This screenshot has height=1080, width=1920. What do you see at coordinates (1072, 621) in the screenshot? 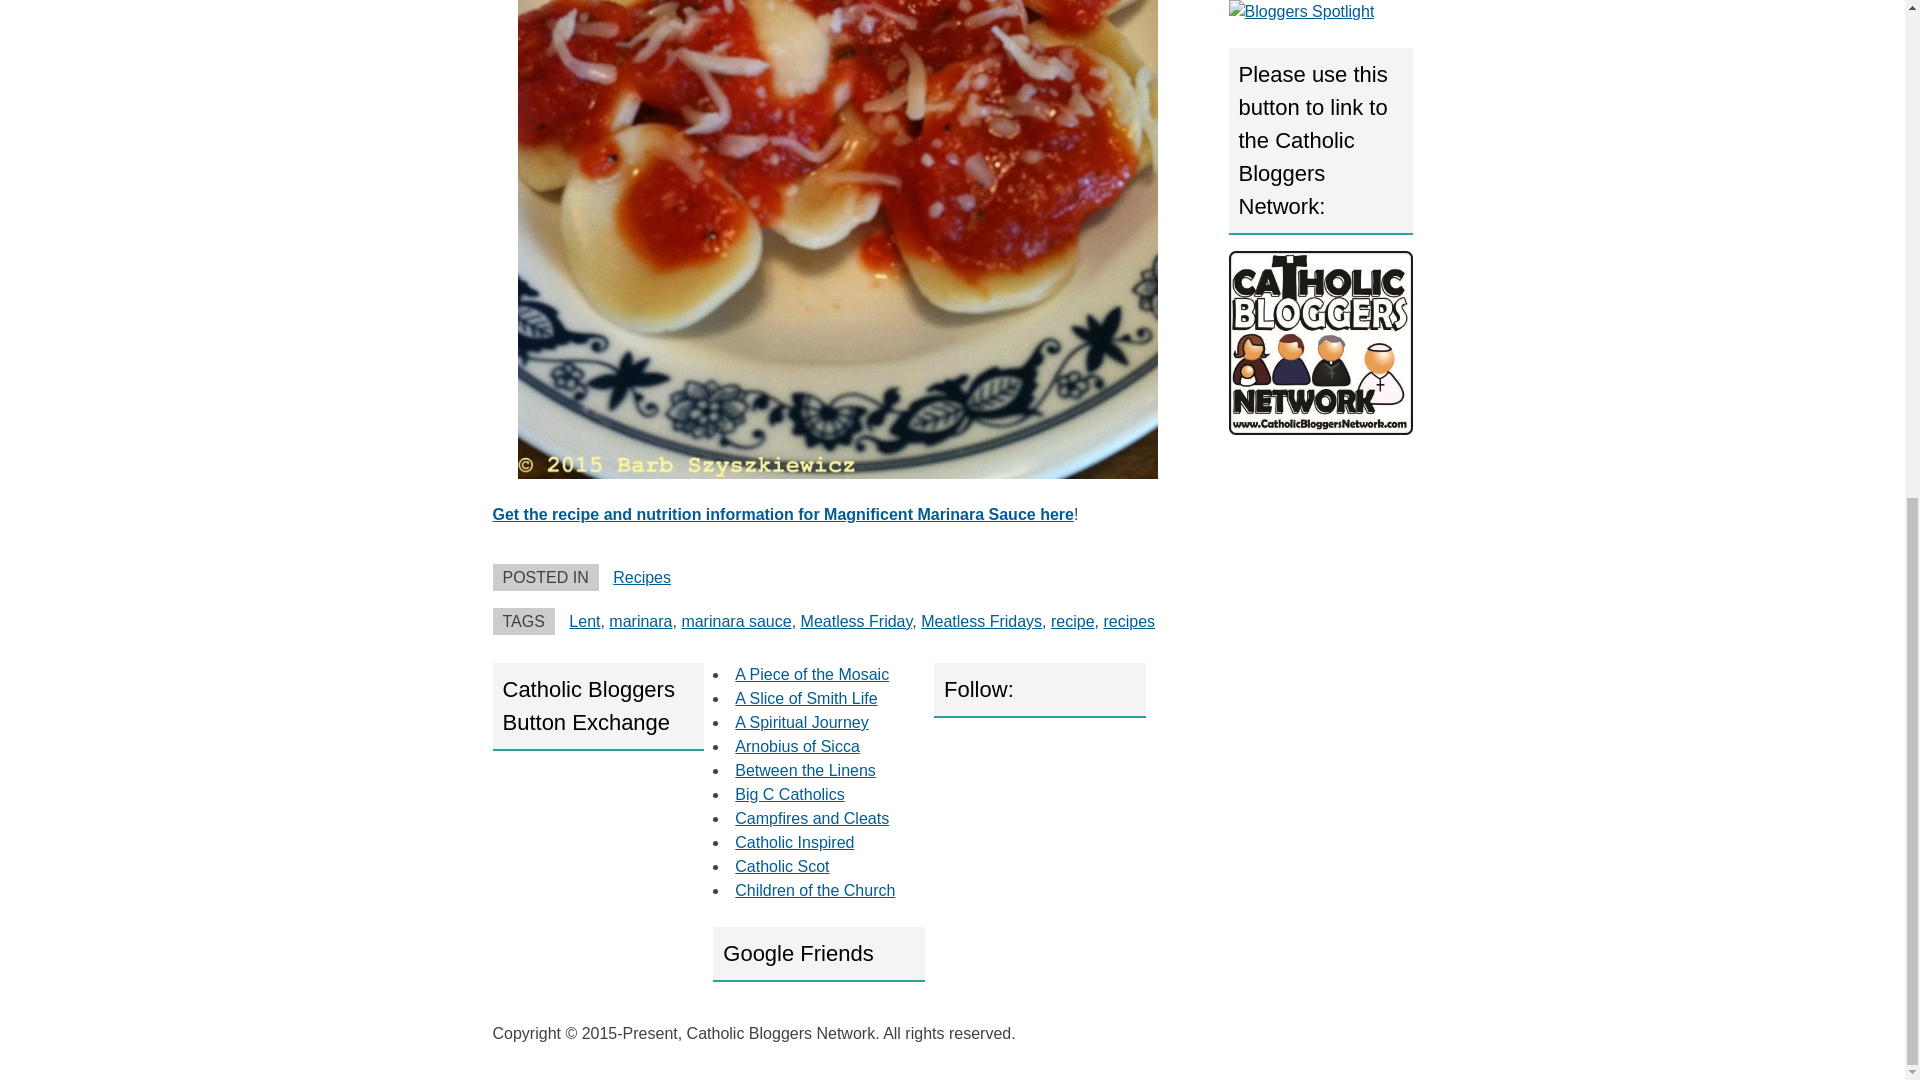
I see `recipe` at bounding box center [1072, 621].